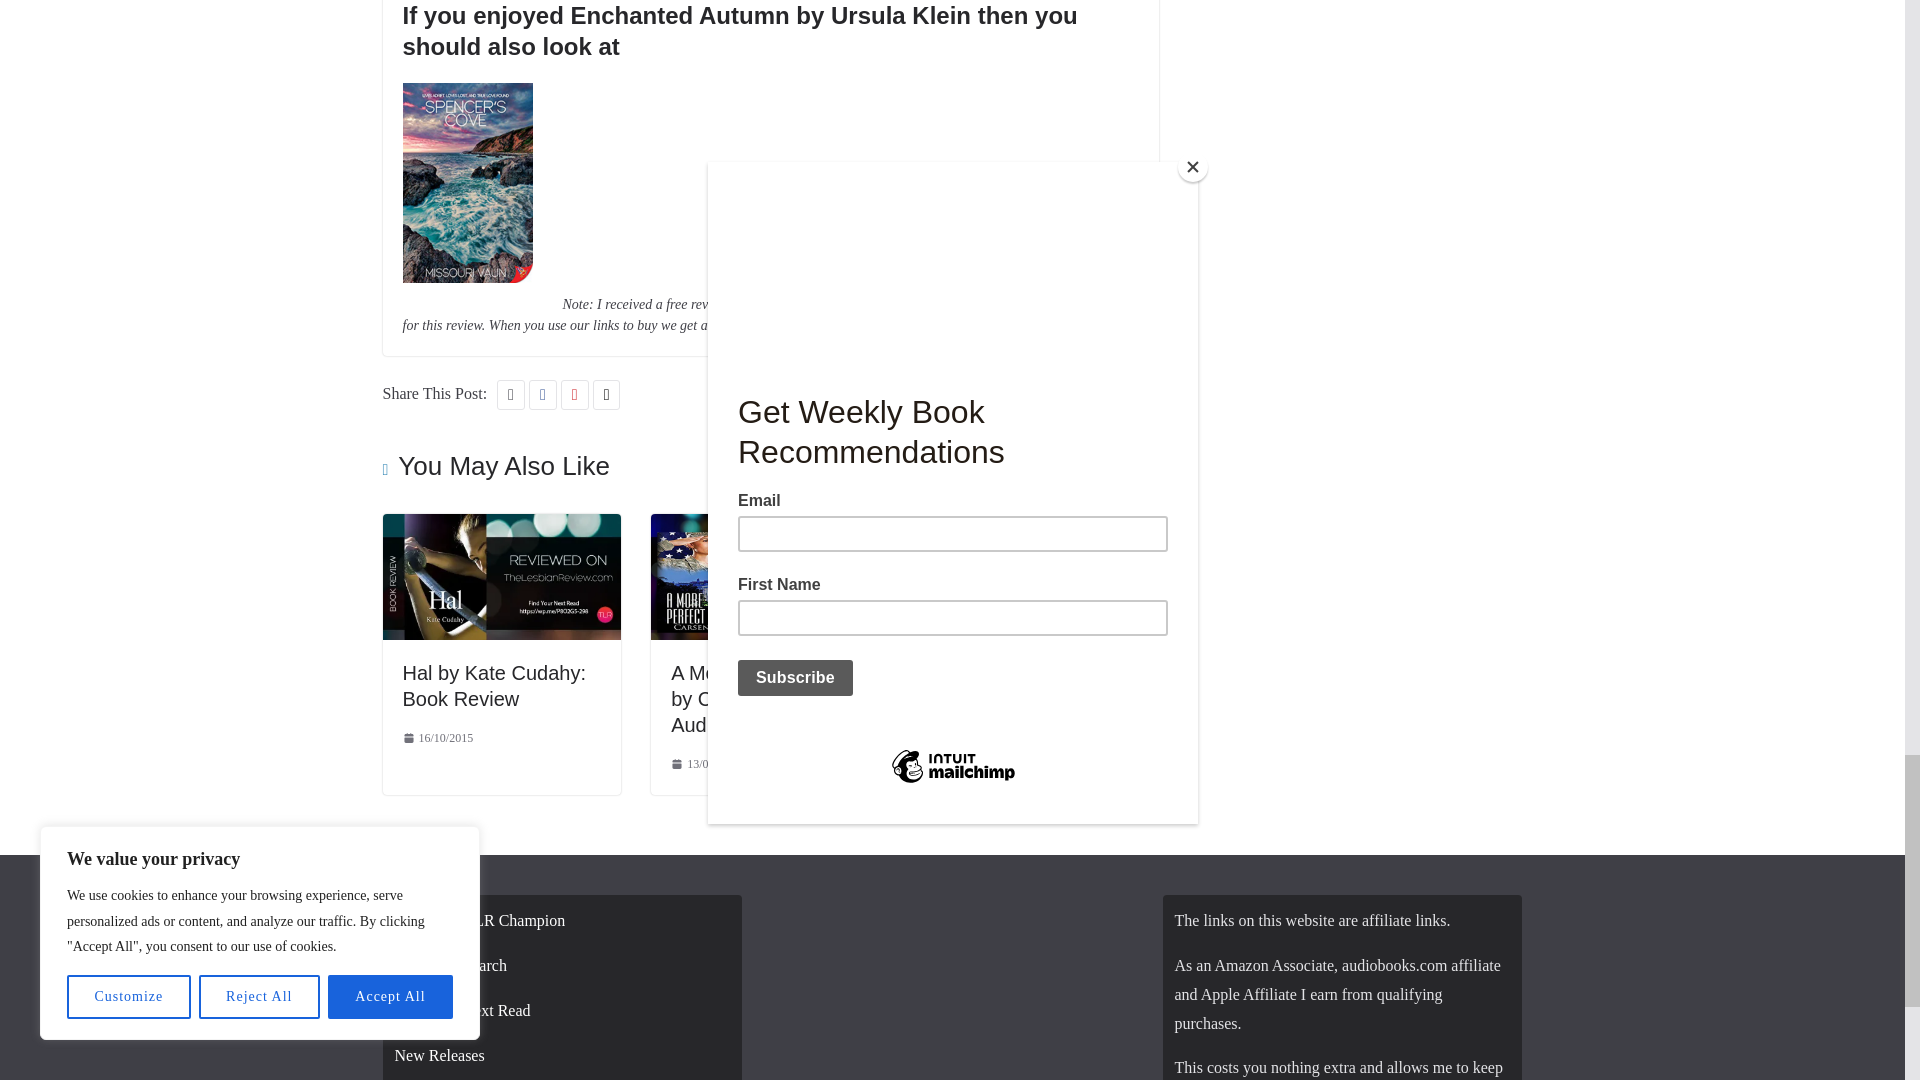  Describe the element at coordinates (706, 764) in the screenshot. I see `12:00 am` at that location.